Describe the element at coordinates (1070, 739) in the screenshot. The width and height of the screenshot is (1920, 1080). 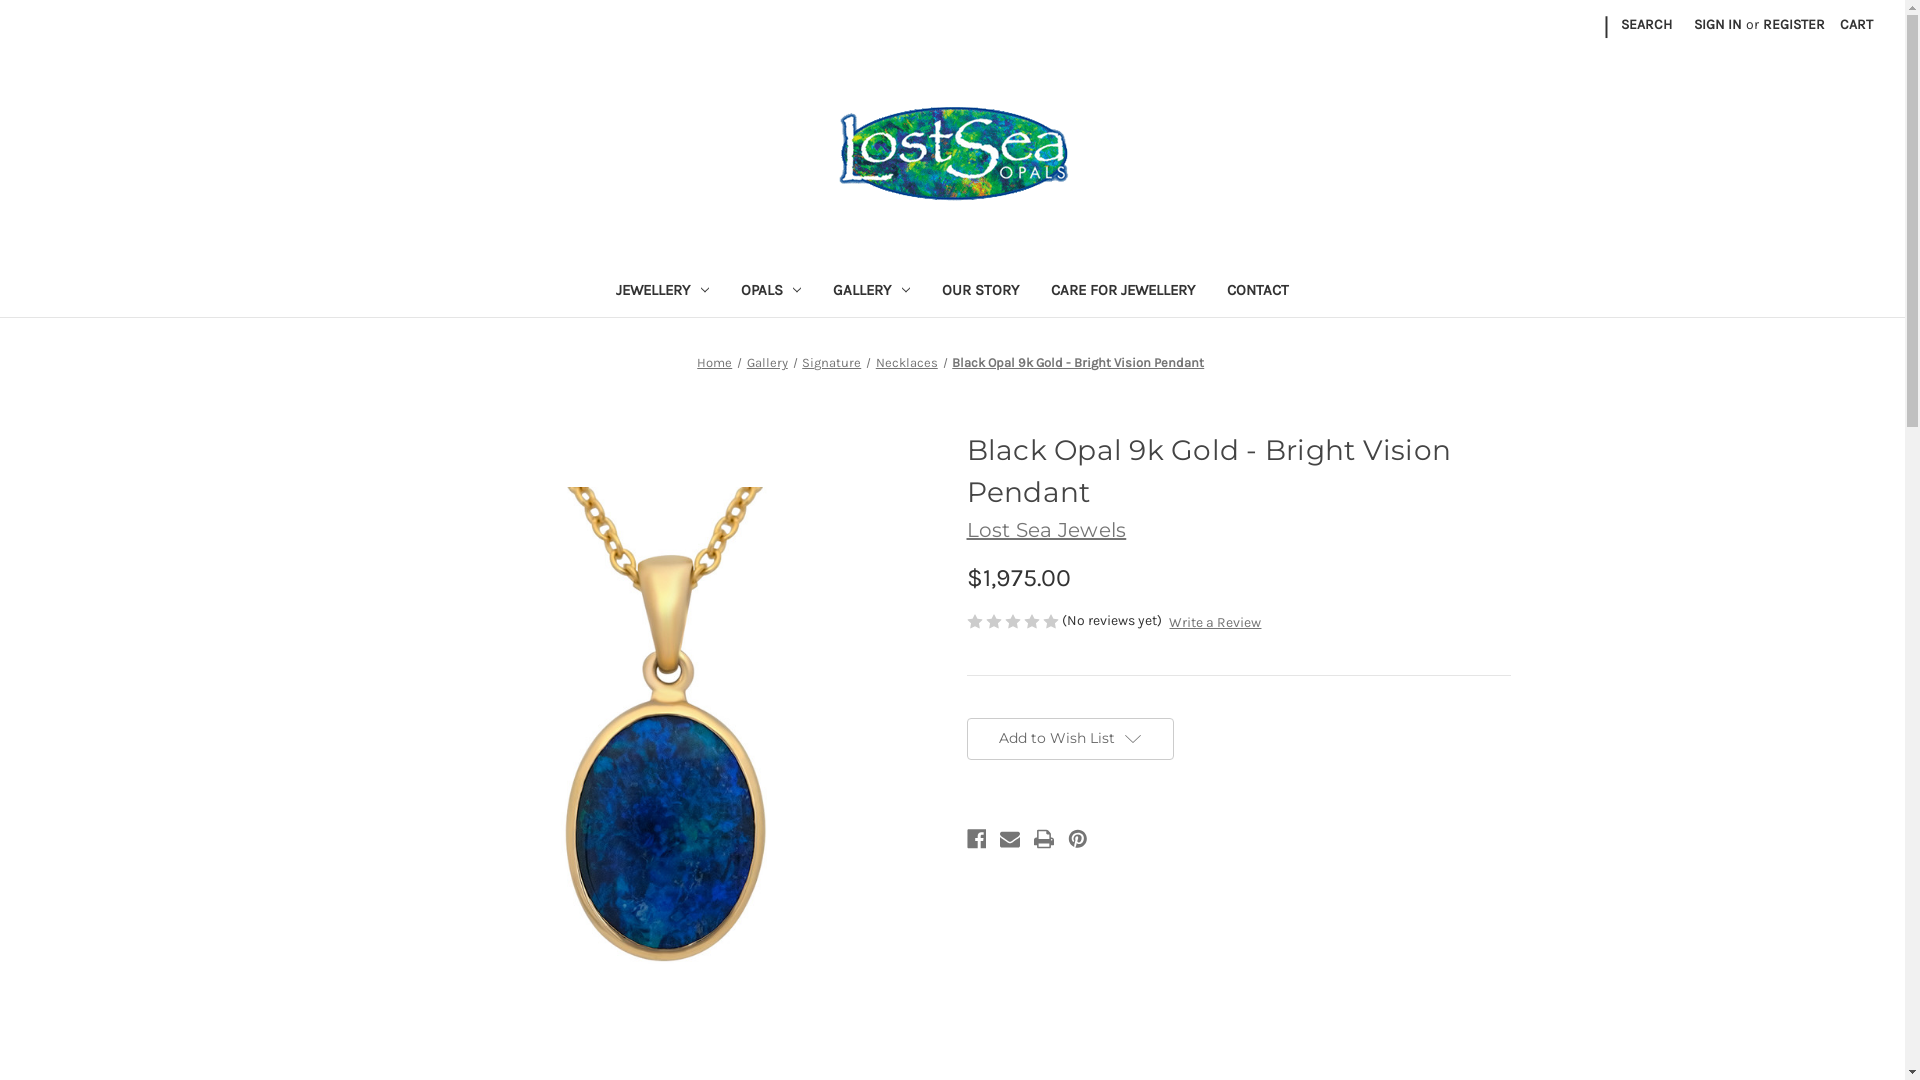
I see `Add to Wish List` at that location.